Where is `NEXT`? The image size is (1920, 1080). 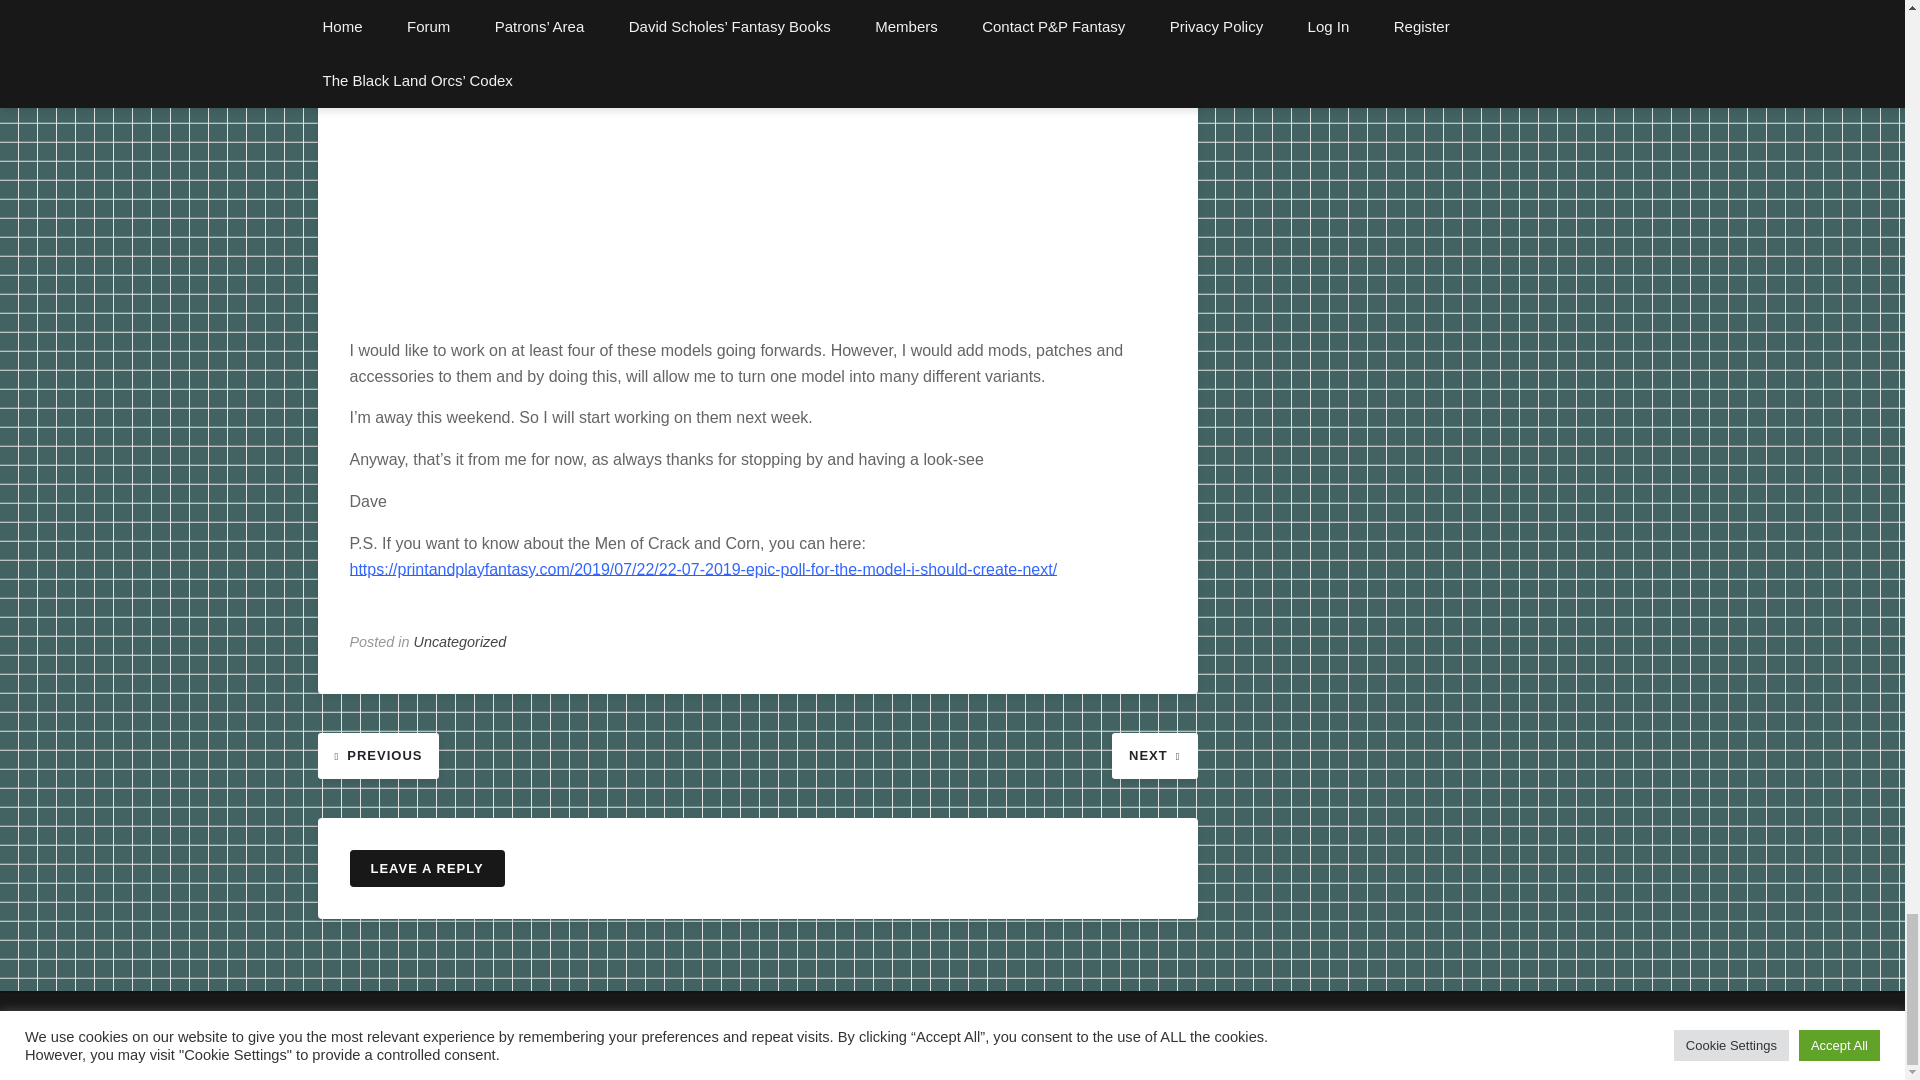
NEXT is located at coordinates (1154, 754).